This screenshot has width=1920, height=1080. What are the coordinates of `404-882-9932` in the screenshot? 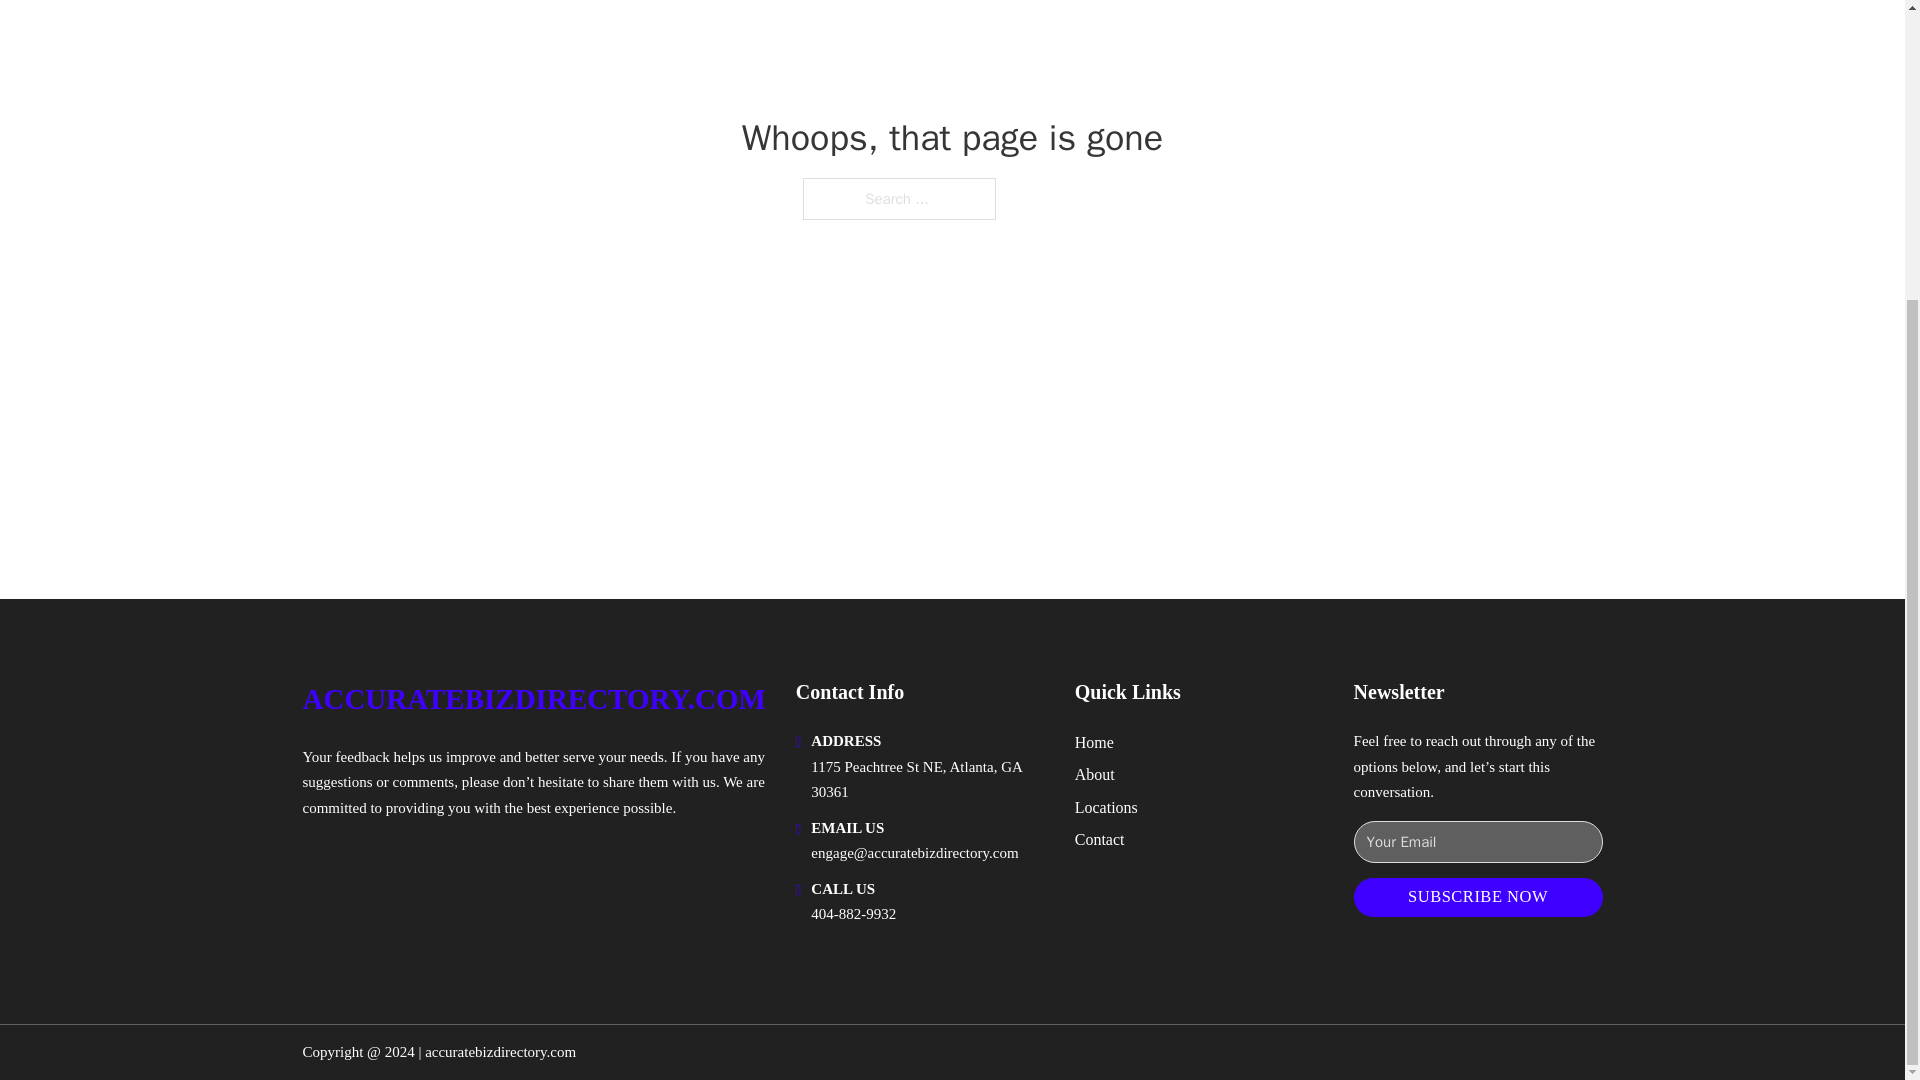 It's located at (853, 914).